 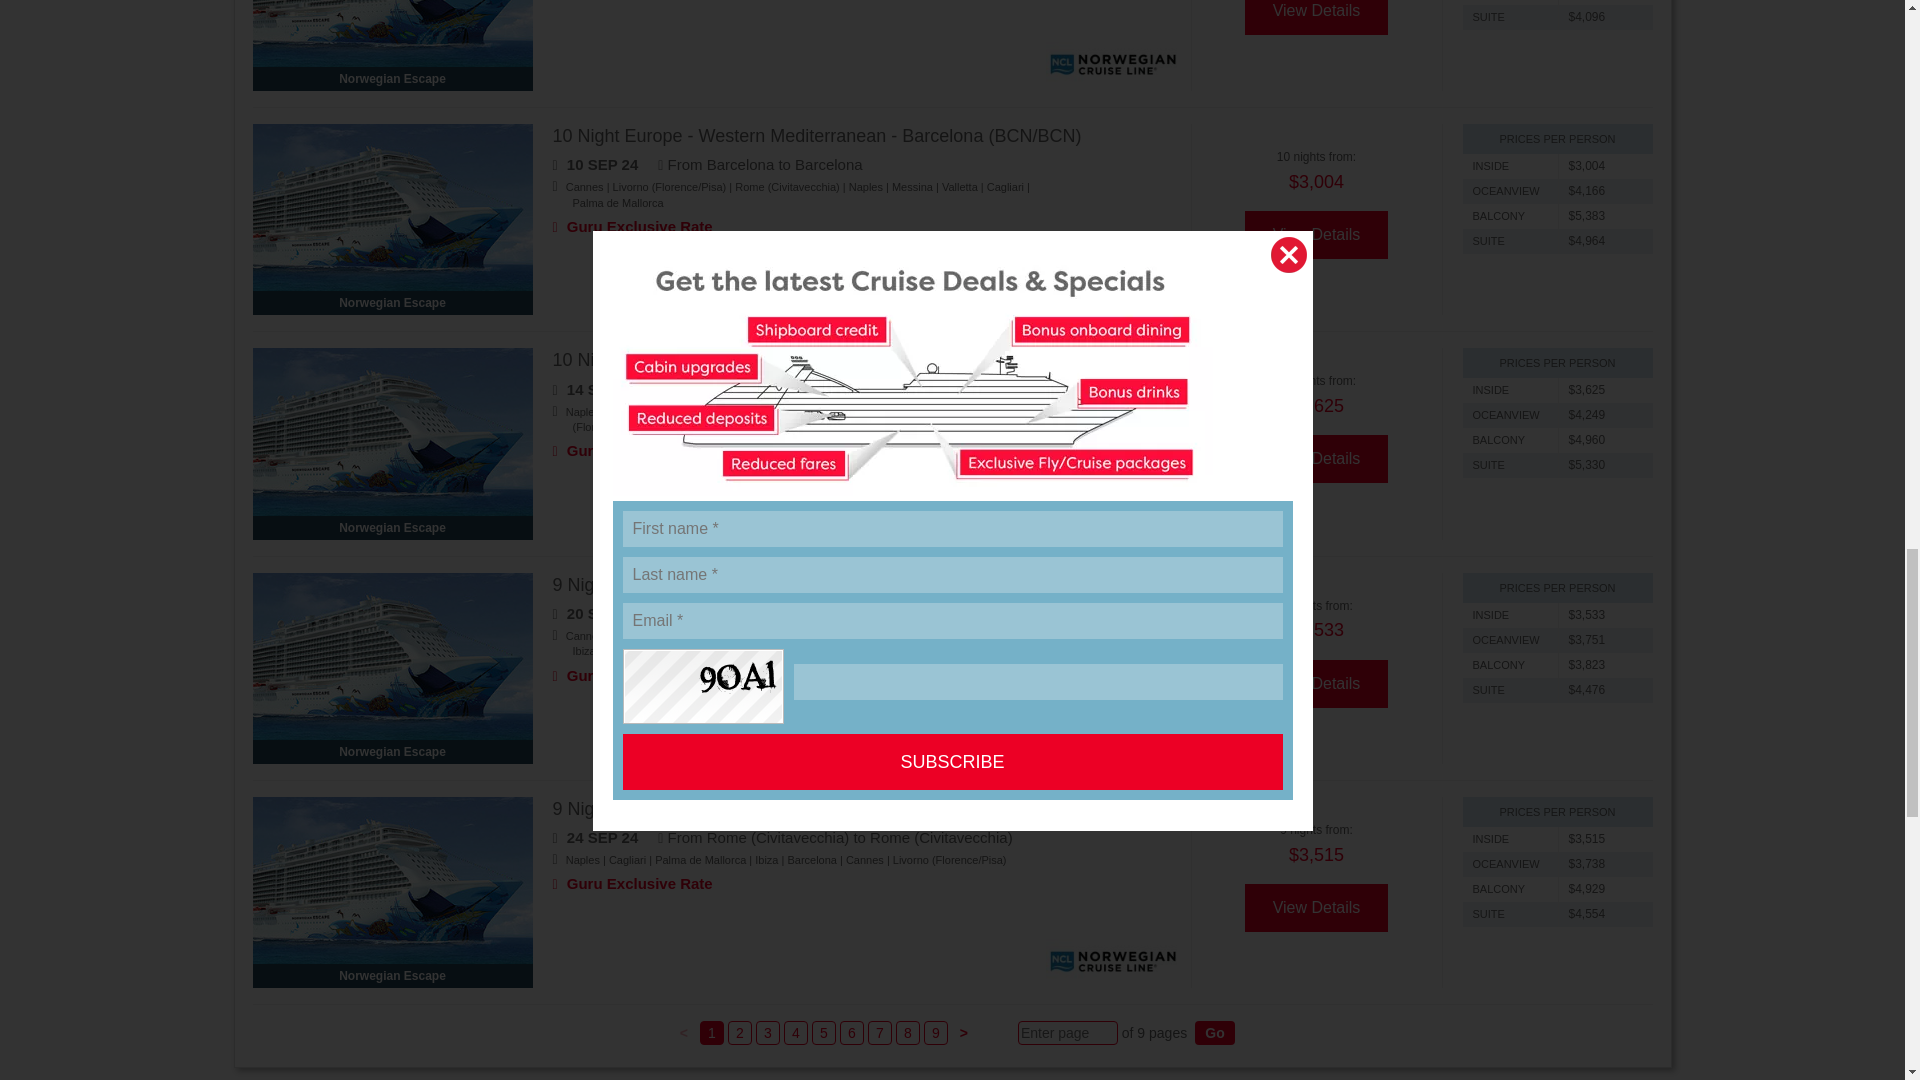 I want to click on Norwegian Cruise Line, so click(x=1113, y=960).